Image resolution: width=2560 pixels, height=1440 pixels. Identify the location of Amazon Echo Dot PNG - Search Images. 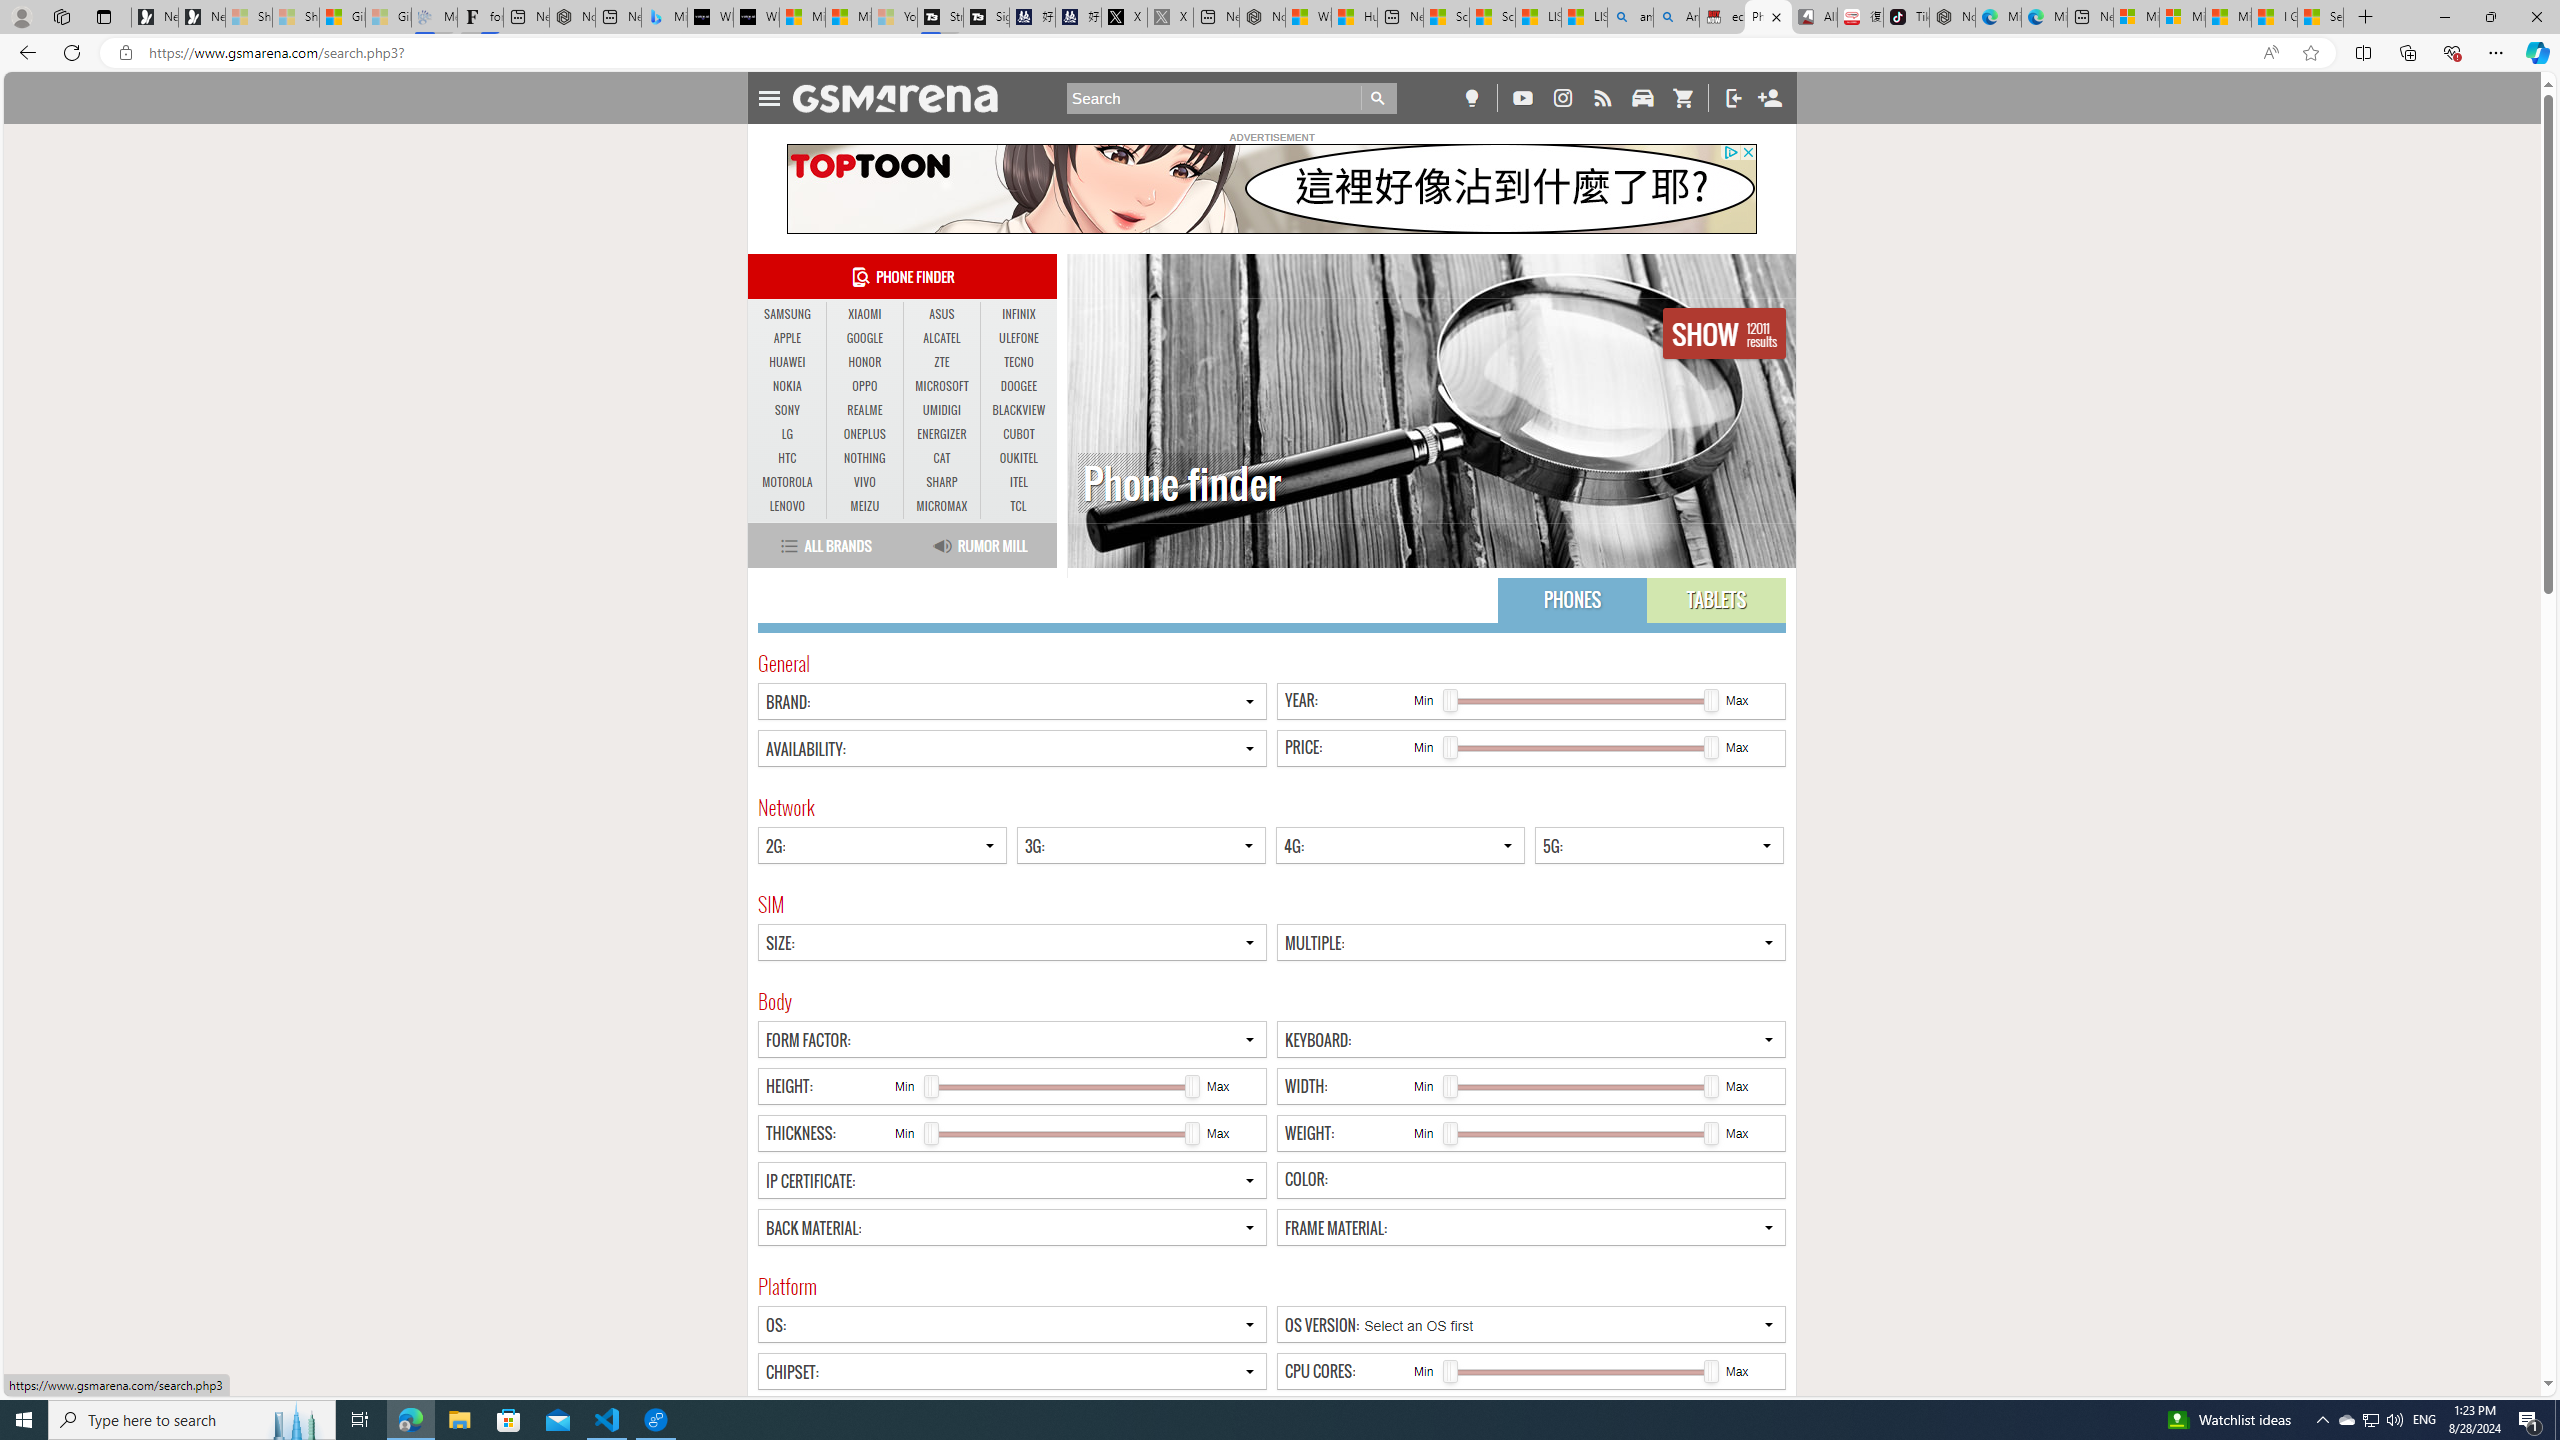
(1676, 17).